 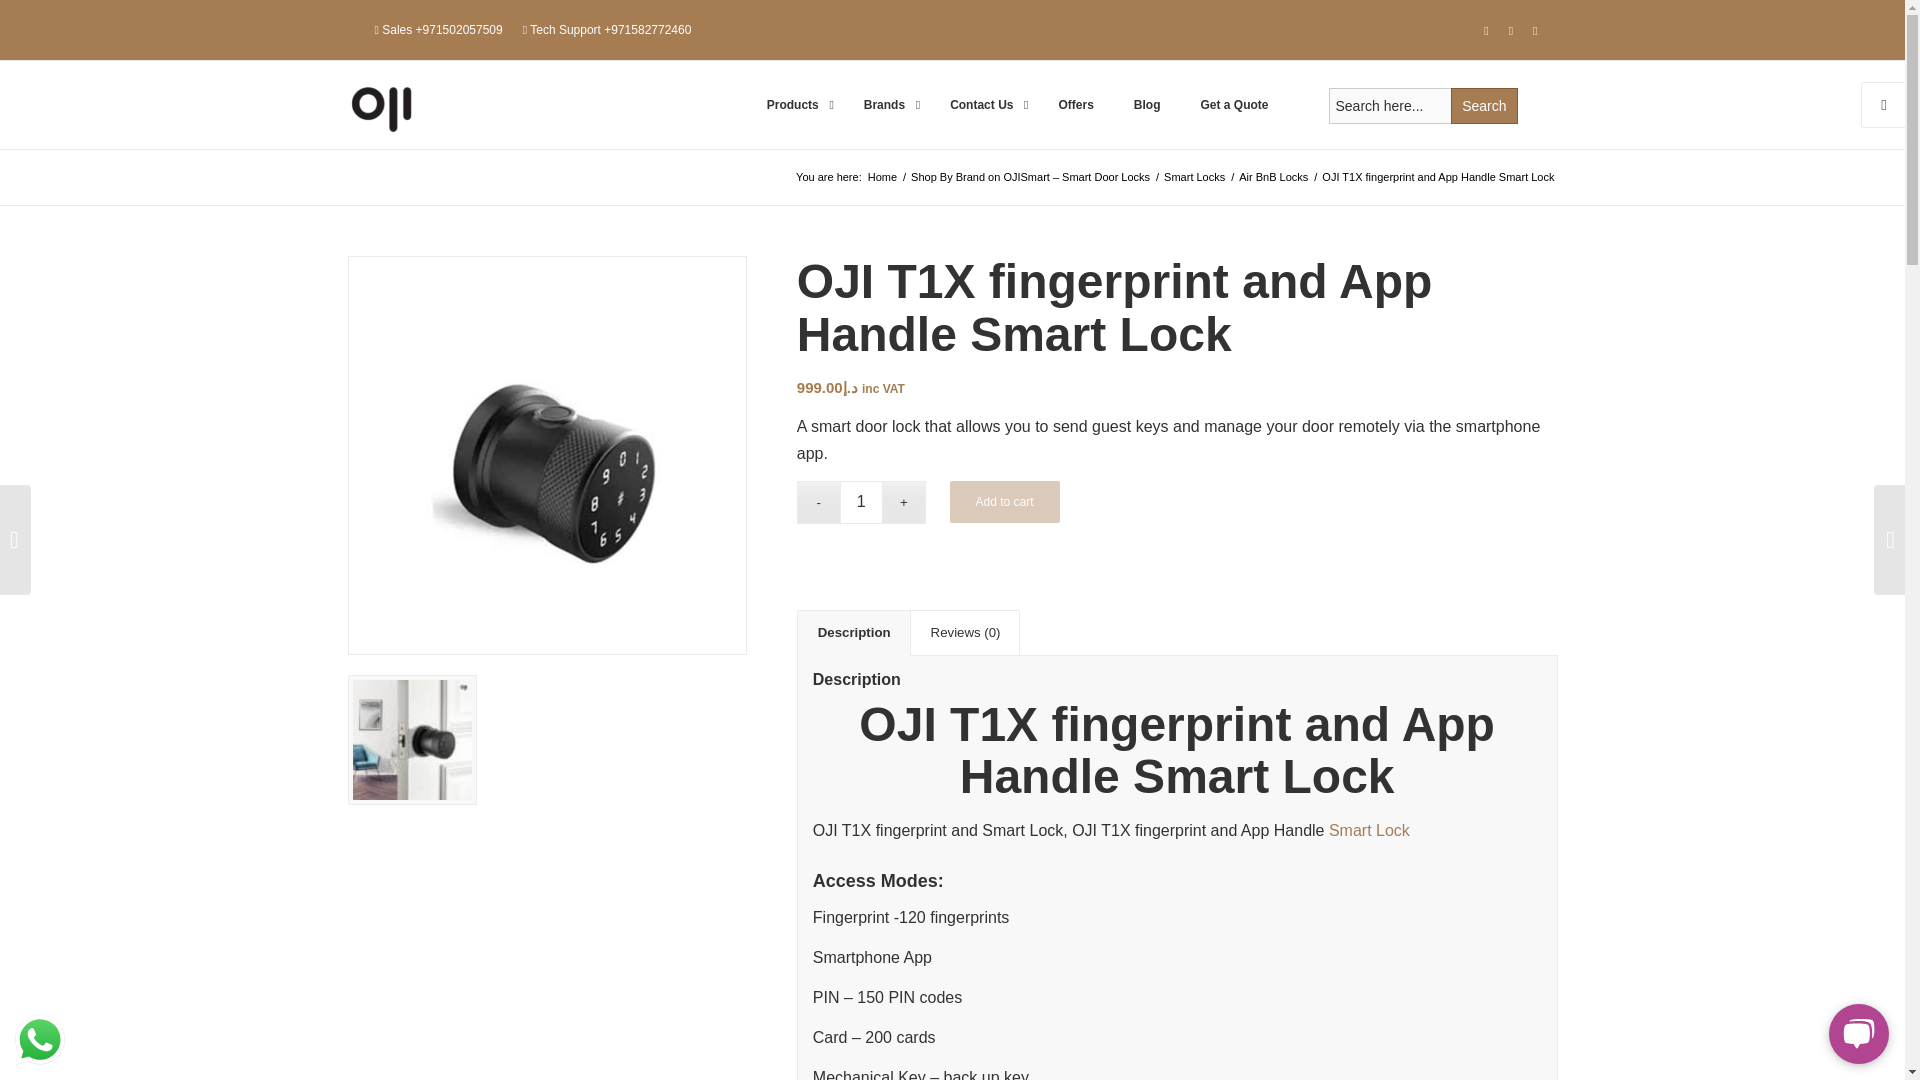 What do you see at coordinates (546, 454) in the screenshot?
I see `OJI T1x-smart-door-lock` at bounding box center [546, 454].